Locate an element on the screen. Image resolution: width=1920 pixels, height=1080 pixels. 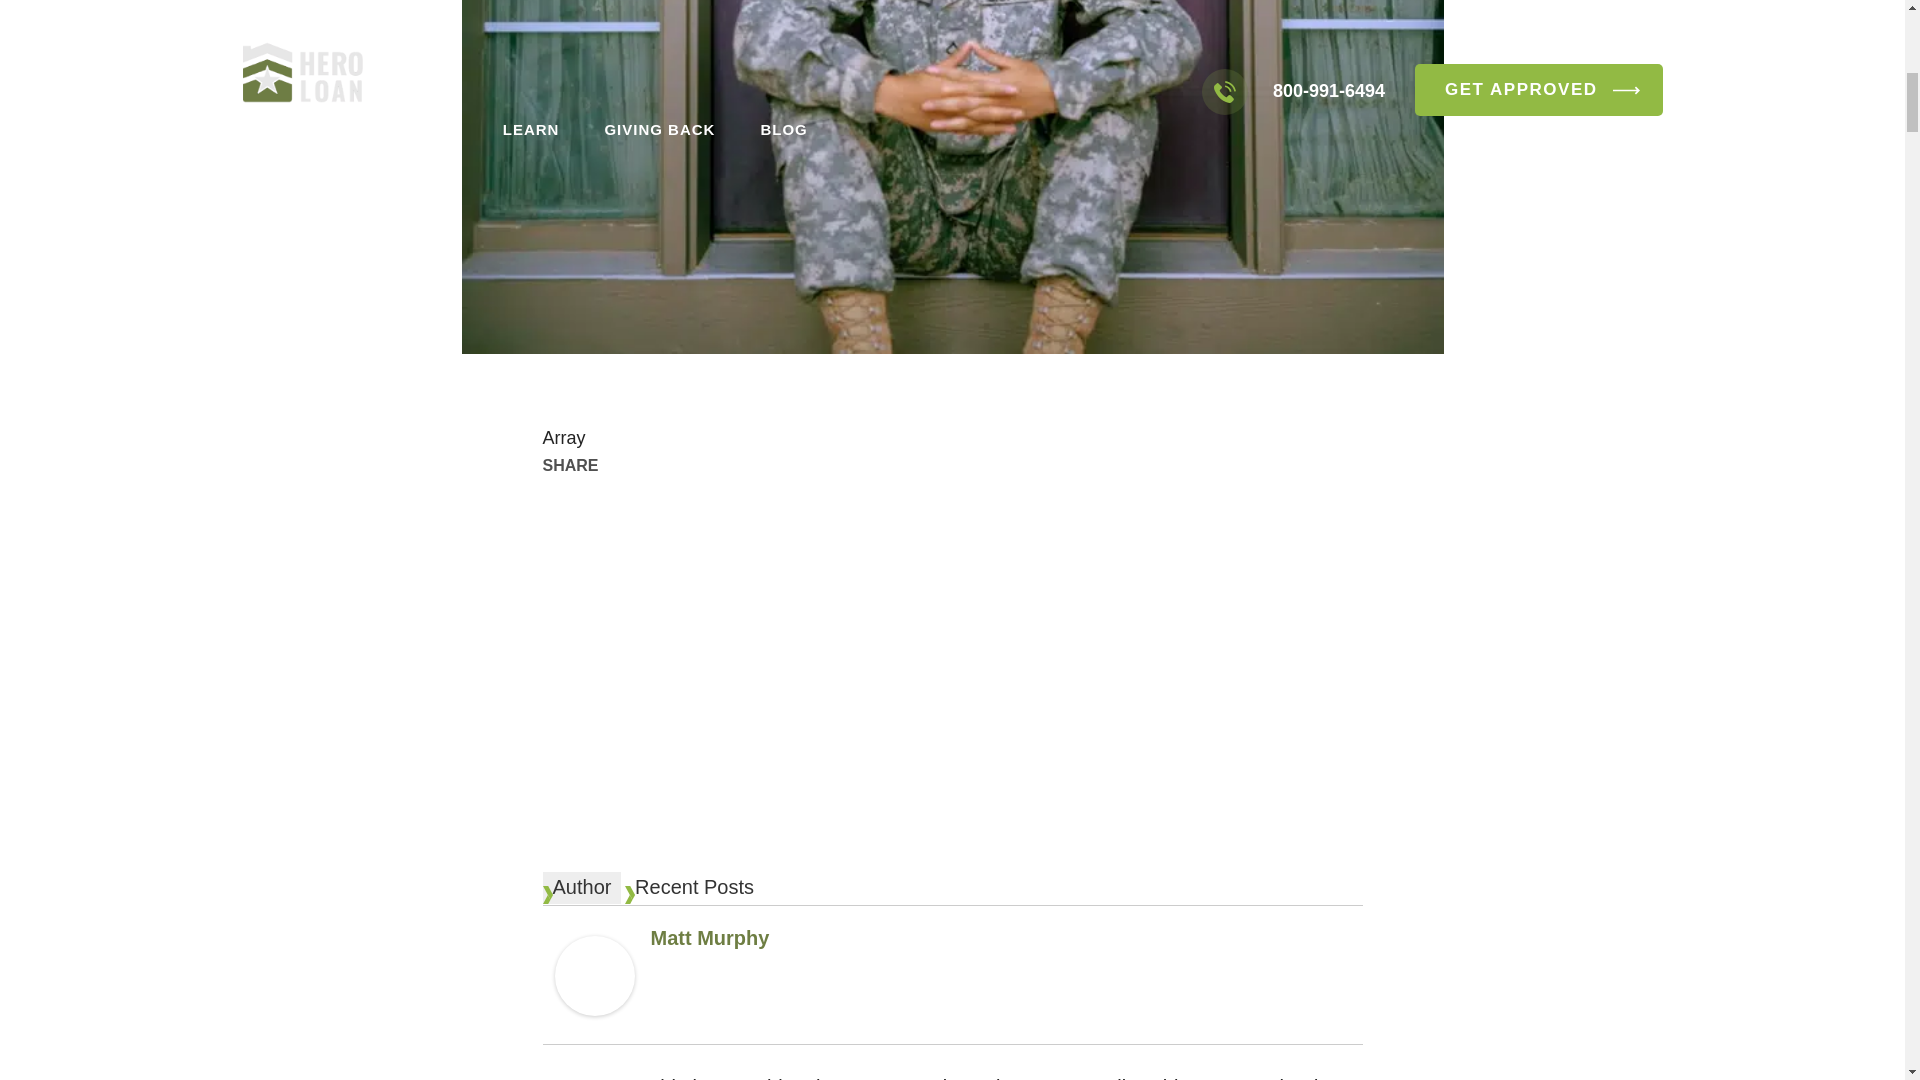
Matt Murphy is located at coordinates (594, 980).